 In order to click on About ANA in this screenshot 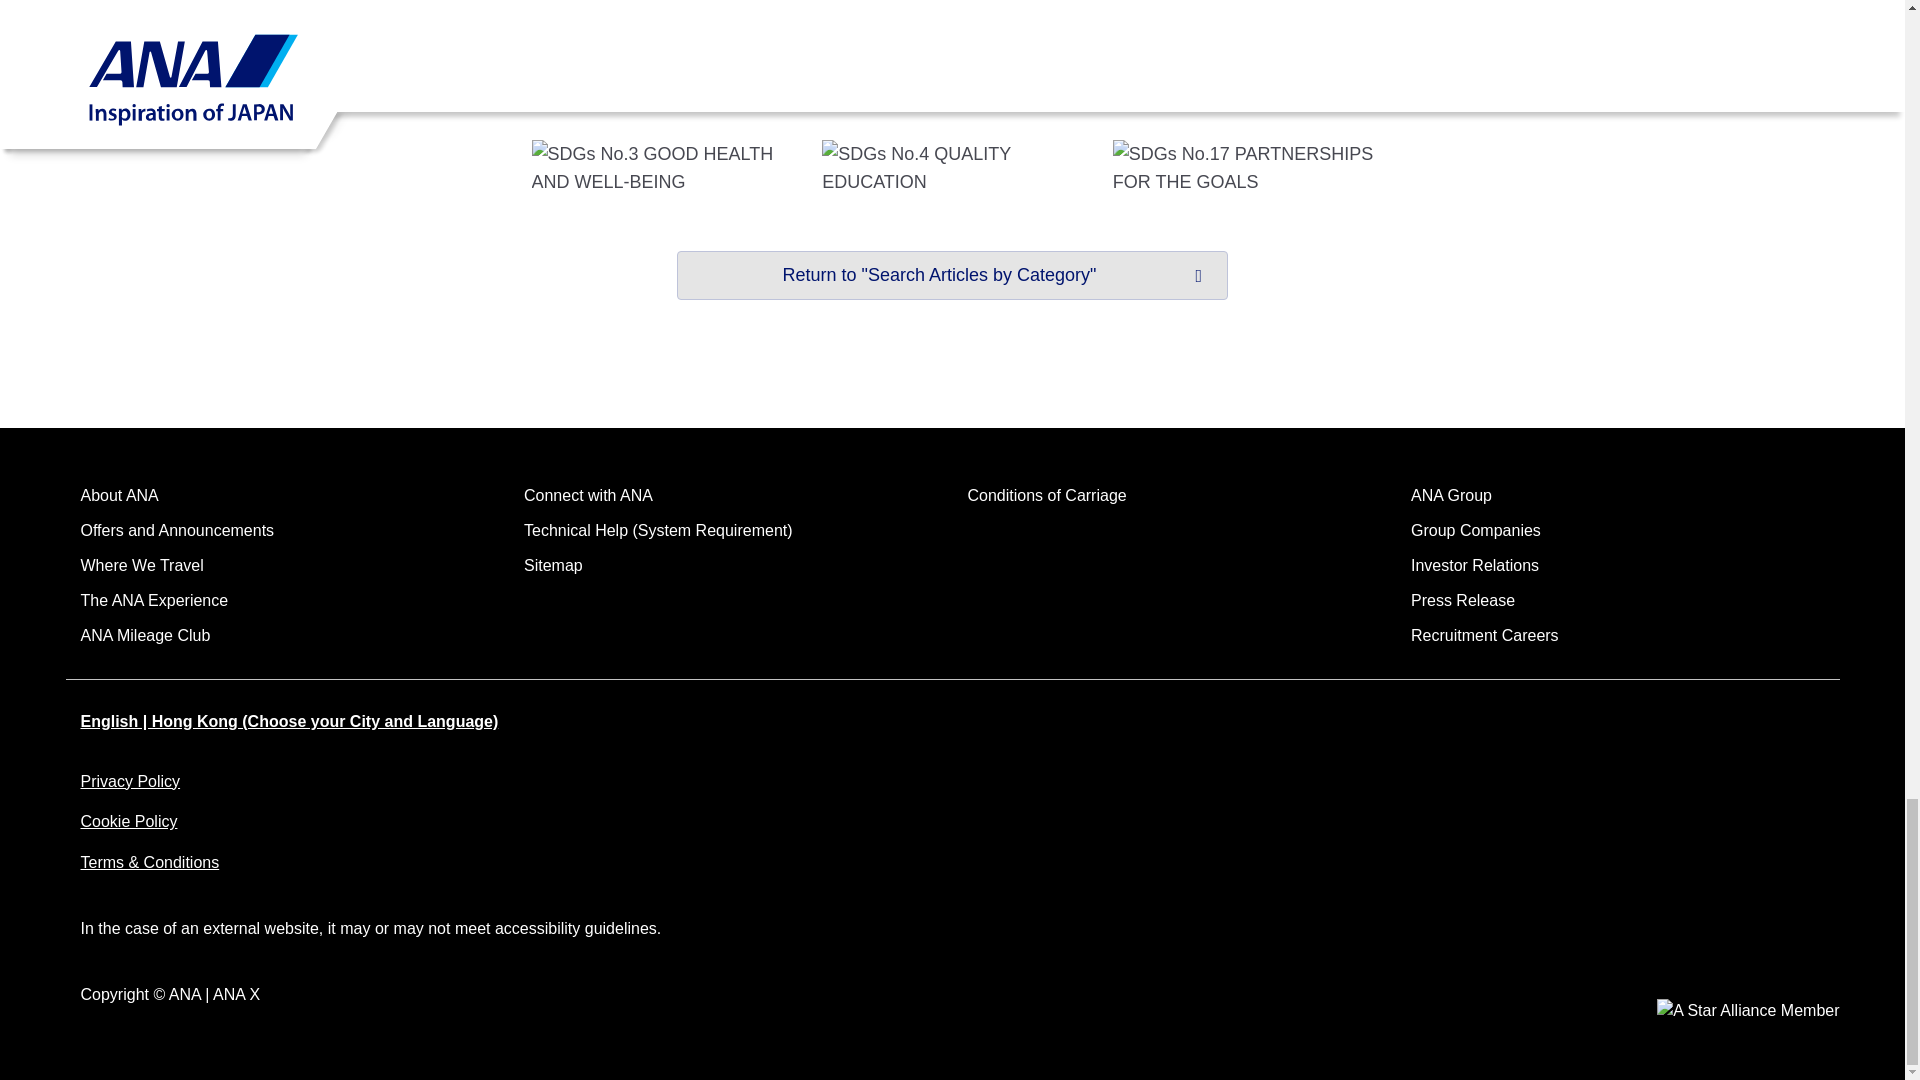, I will do `click(118, 496)`.